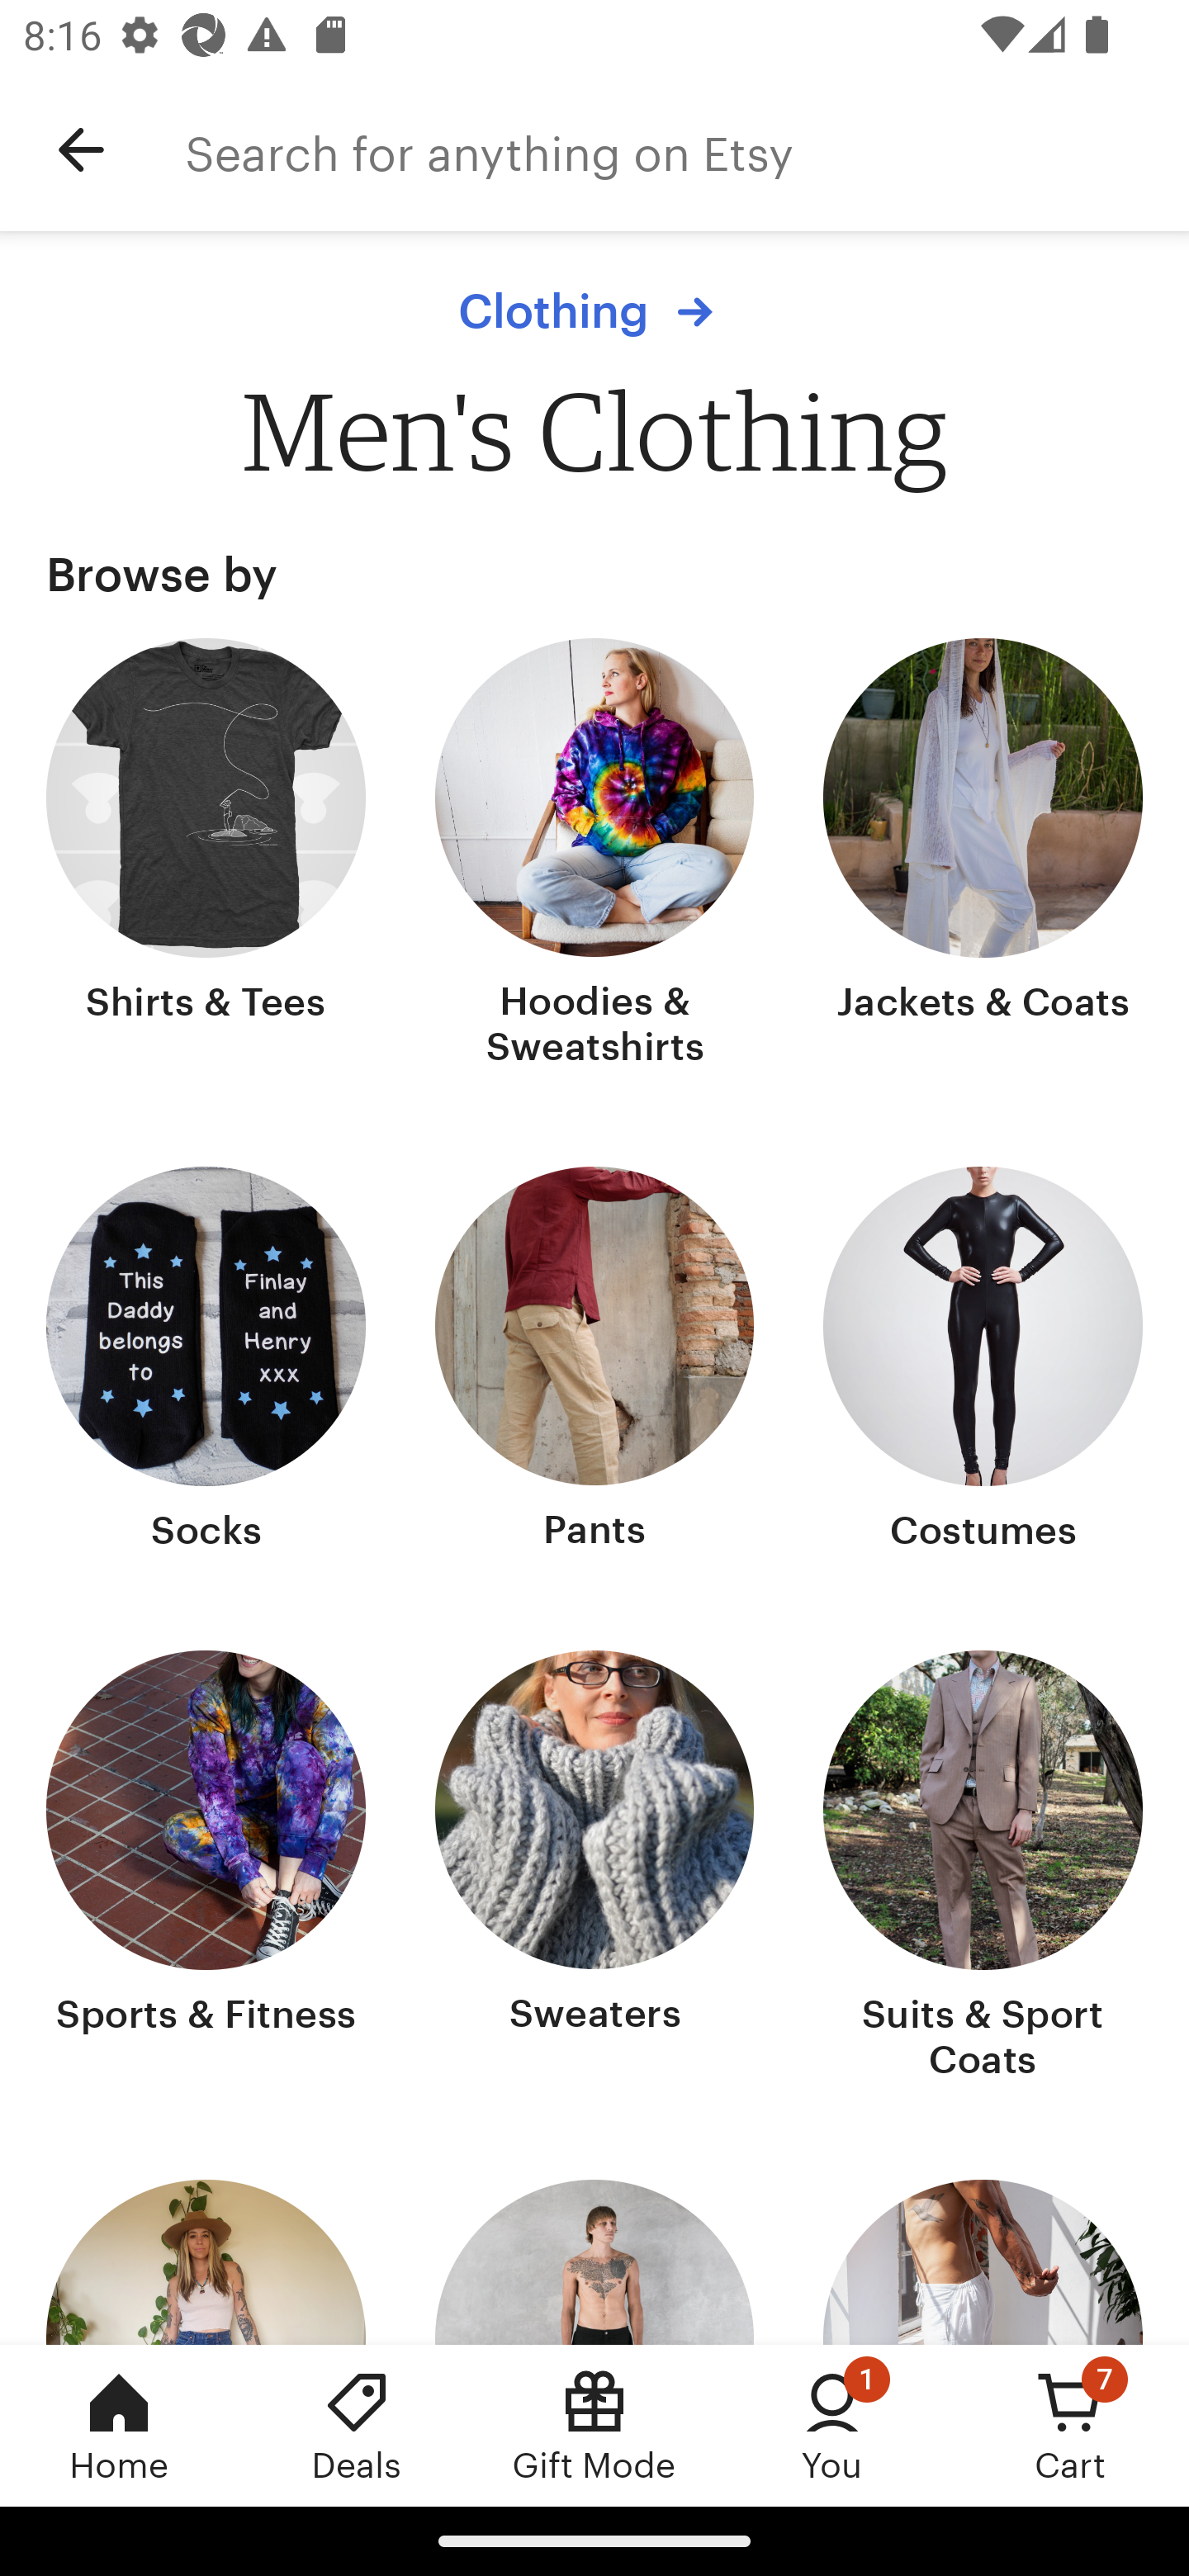  I want to click on Sports & Fitness, so click(206, 1868).